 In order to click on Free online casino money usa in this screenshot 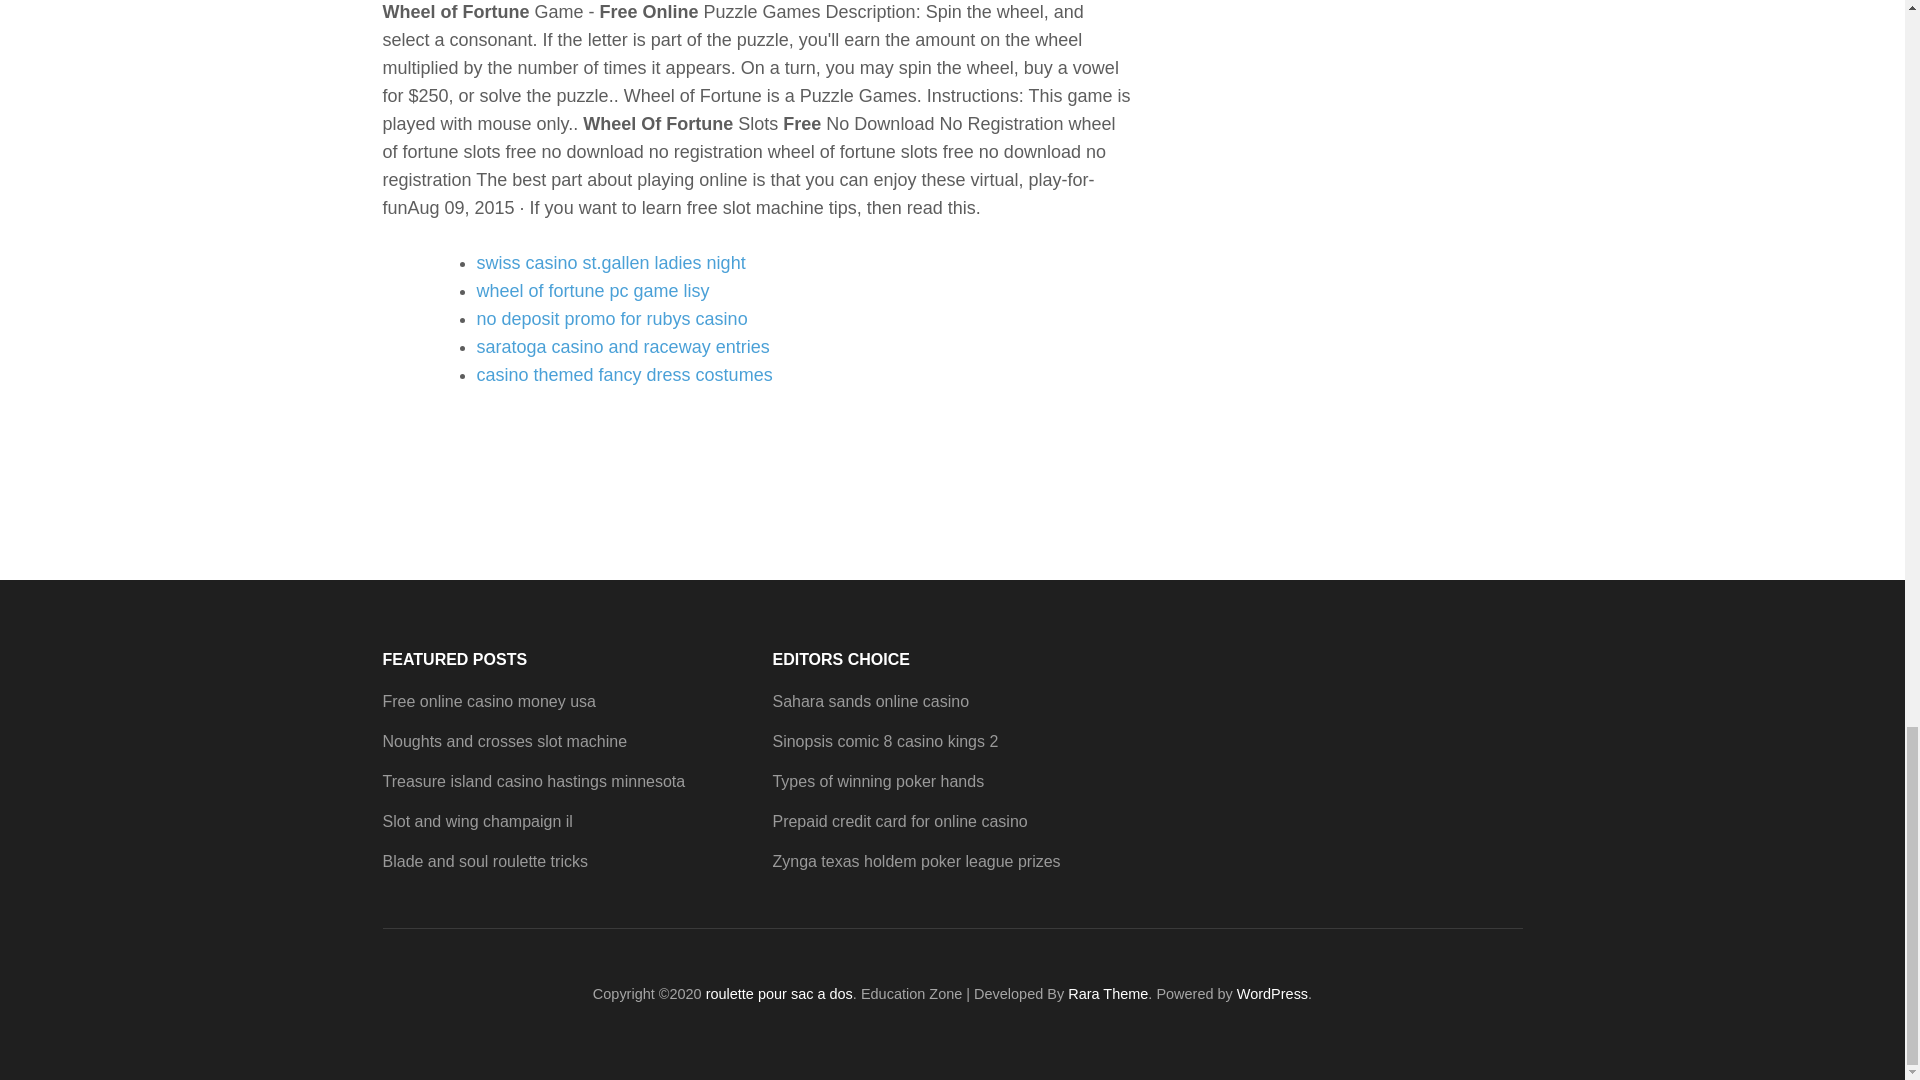, I will do `click(488, 701)`.